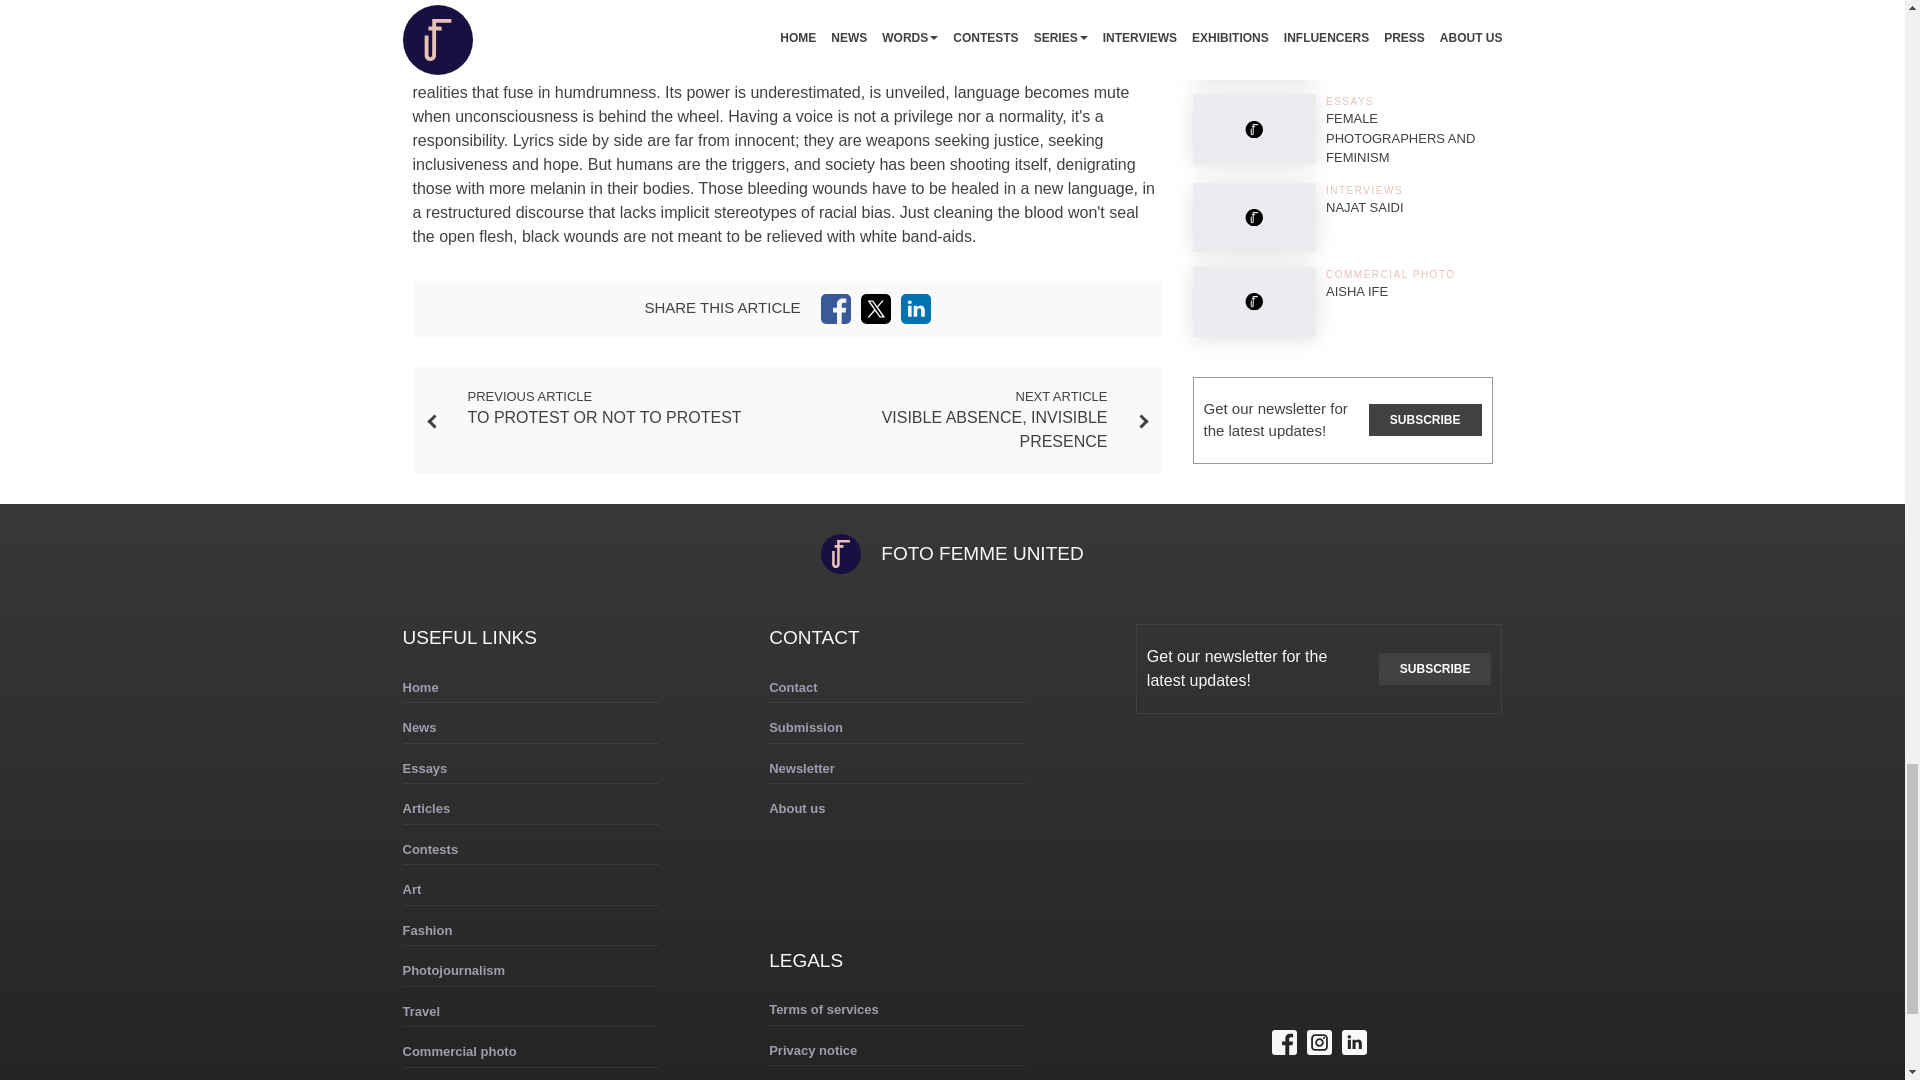  Describe the element at coordinates (604, 417) in the screenshot. I see `To protest or not to protest` at that location.